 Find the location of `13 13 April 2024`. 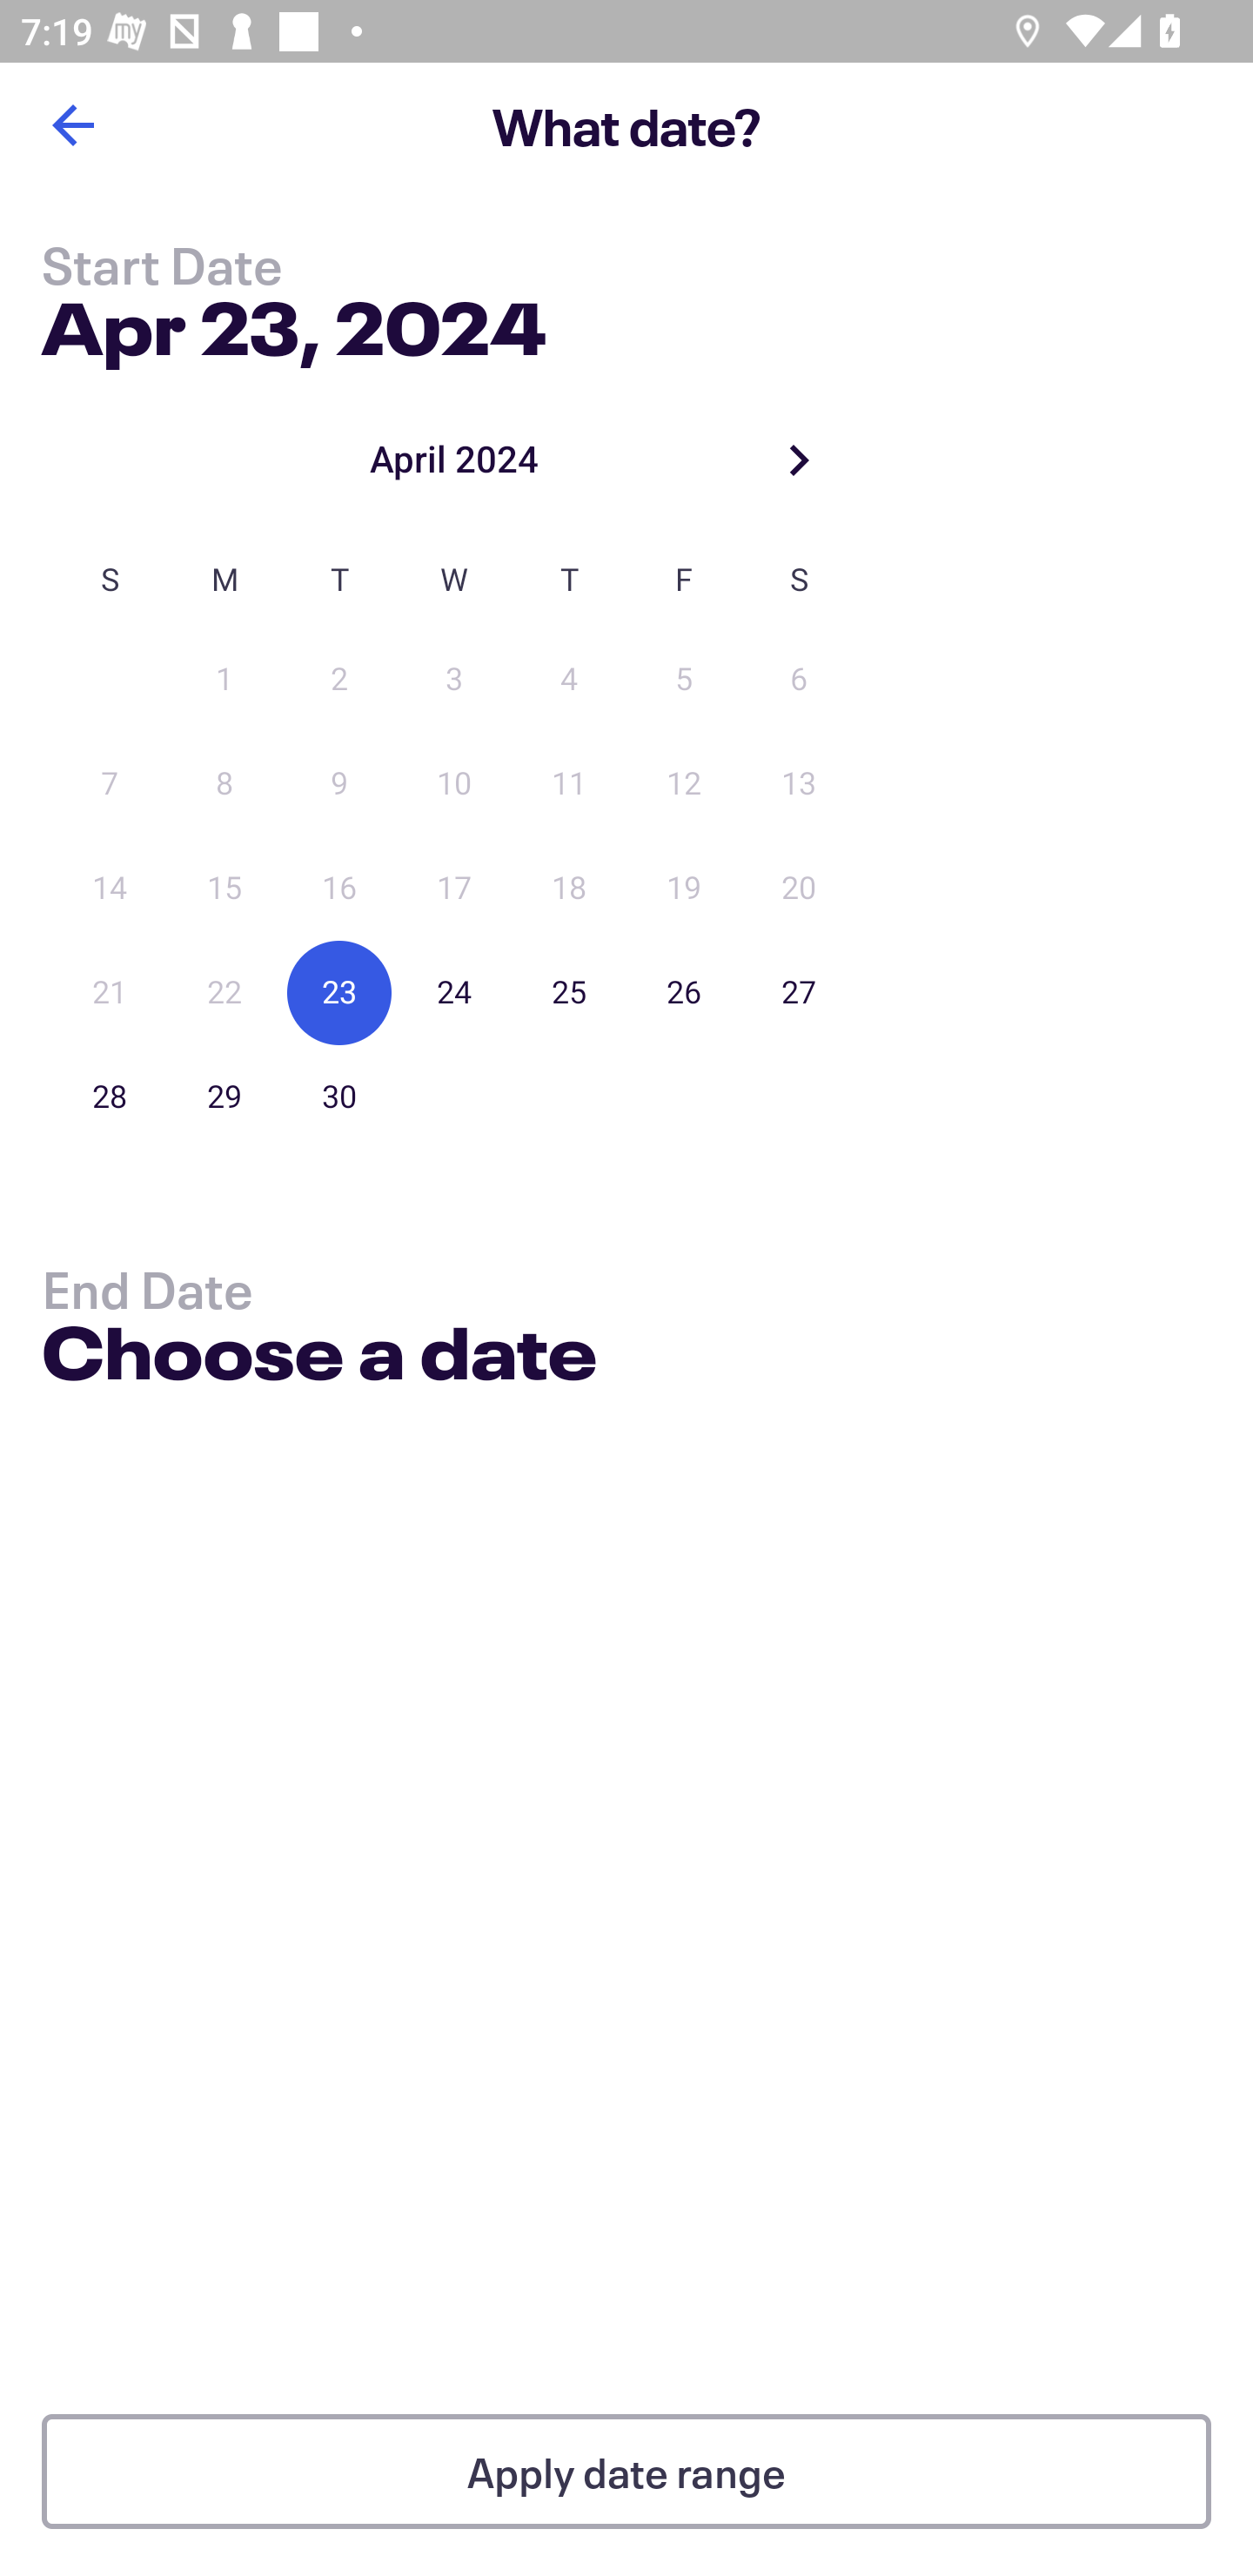

13 13 April 2024 is located at coordinates (799, 784).